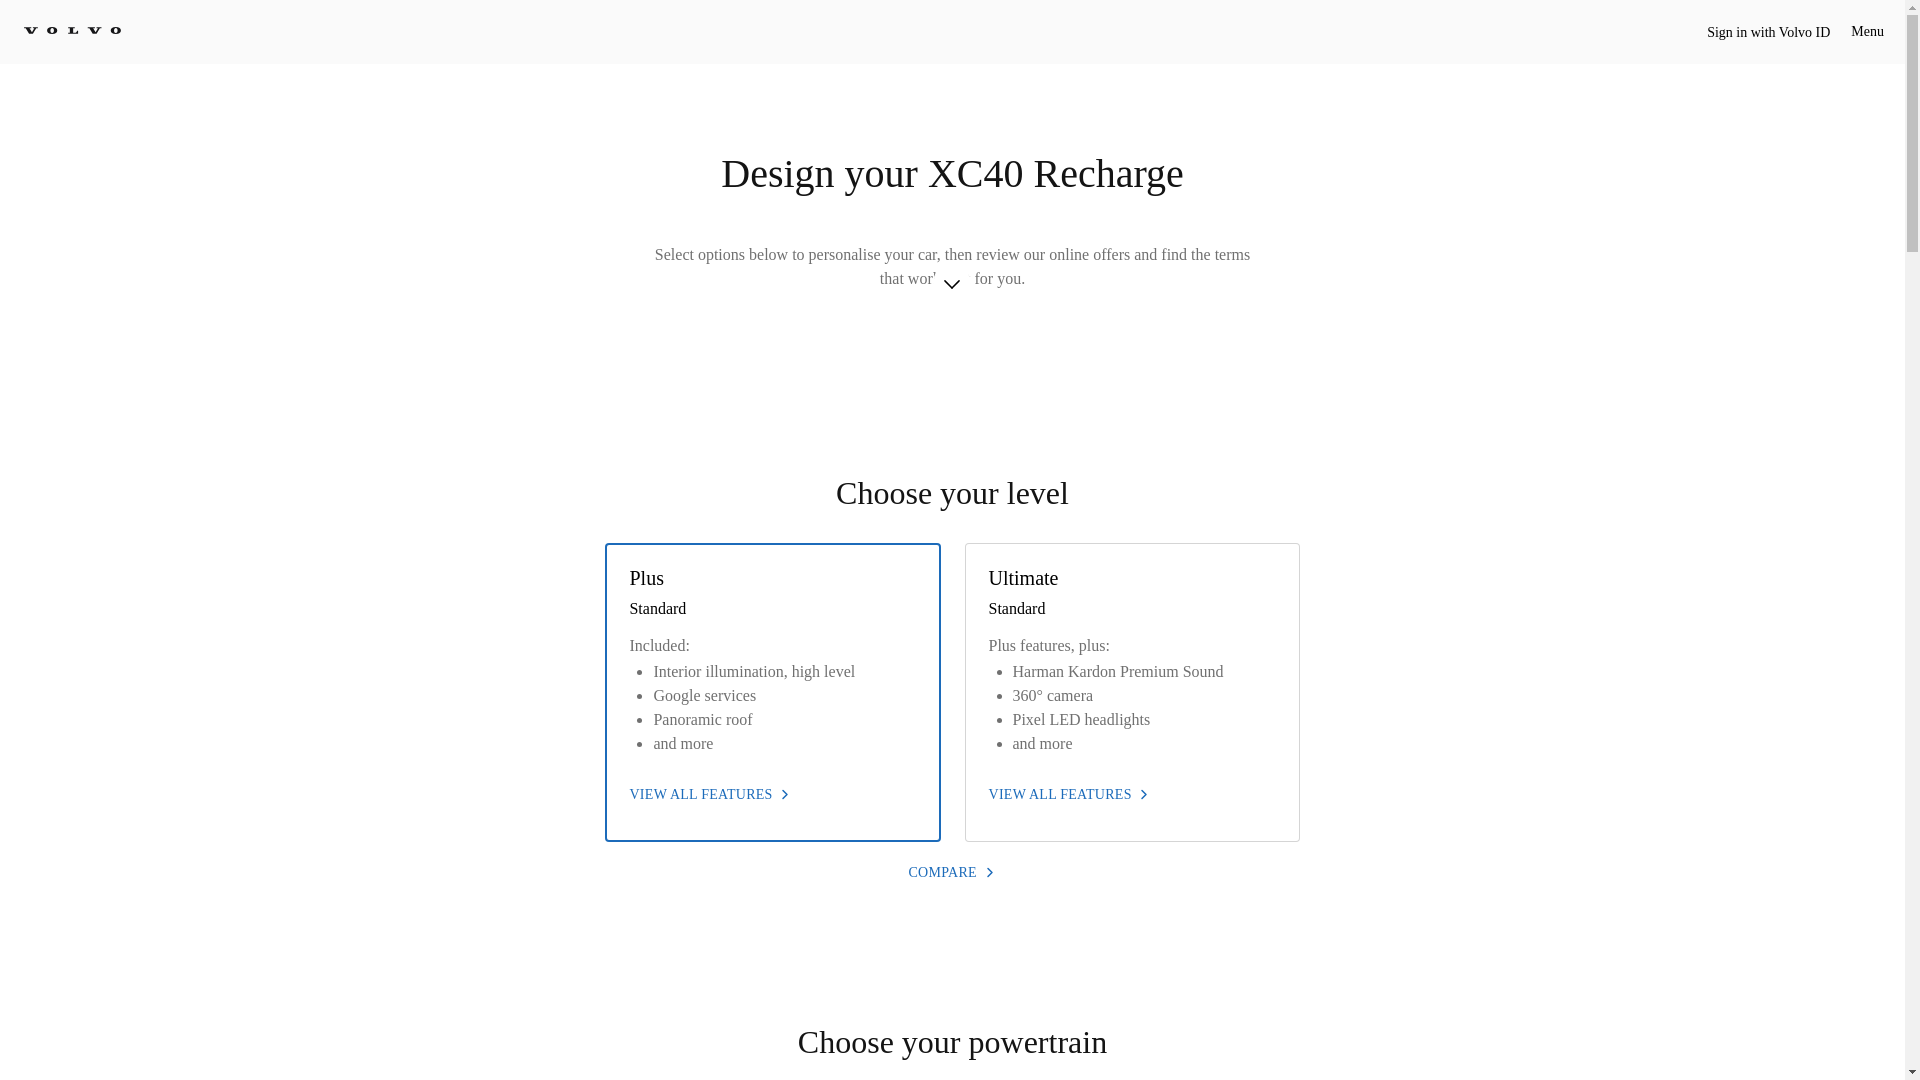 Image resolution: width=1920 pixels, height=1080 pixels. Describe the element at coordinates (952, 296) in the screenshot. I see `Scroll to start` at that location.